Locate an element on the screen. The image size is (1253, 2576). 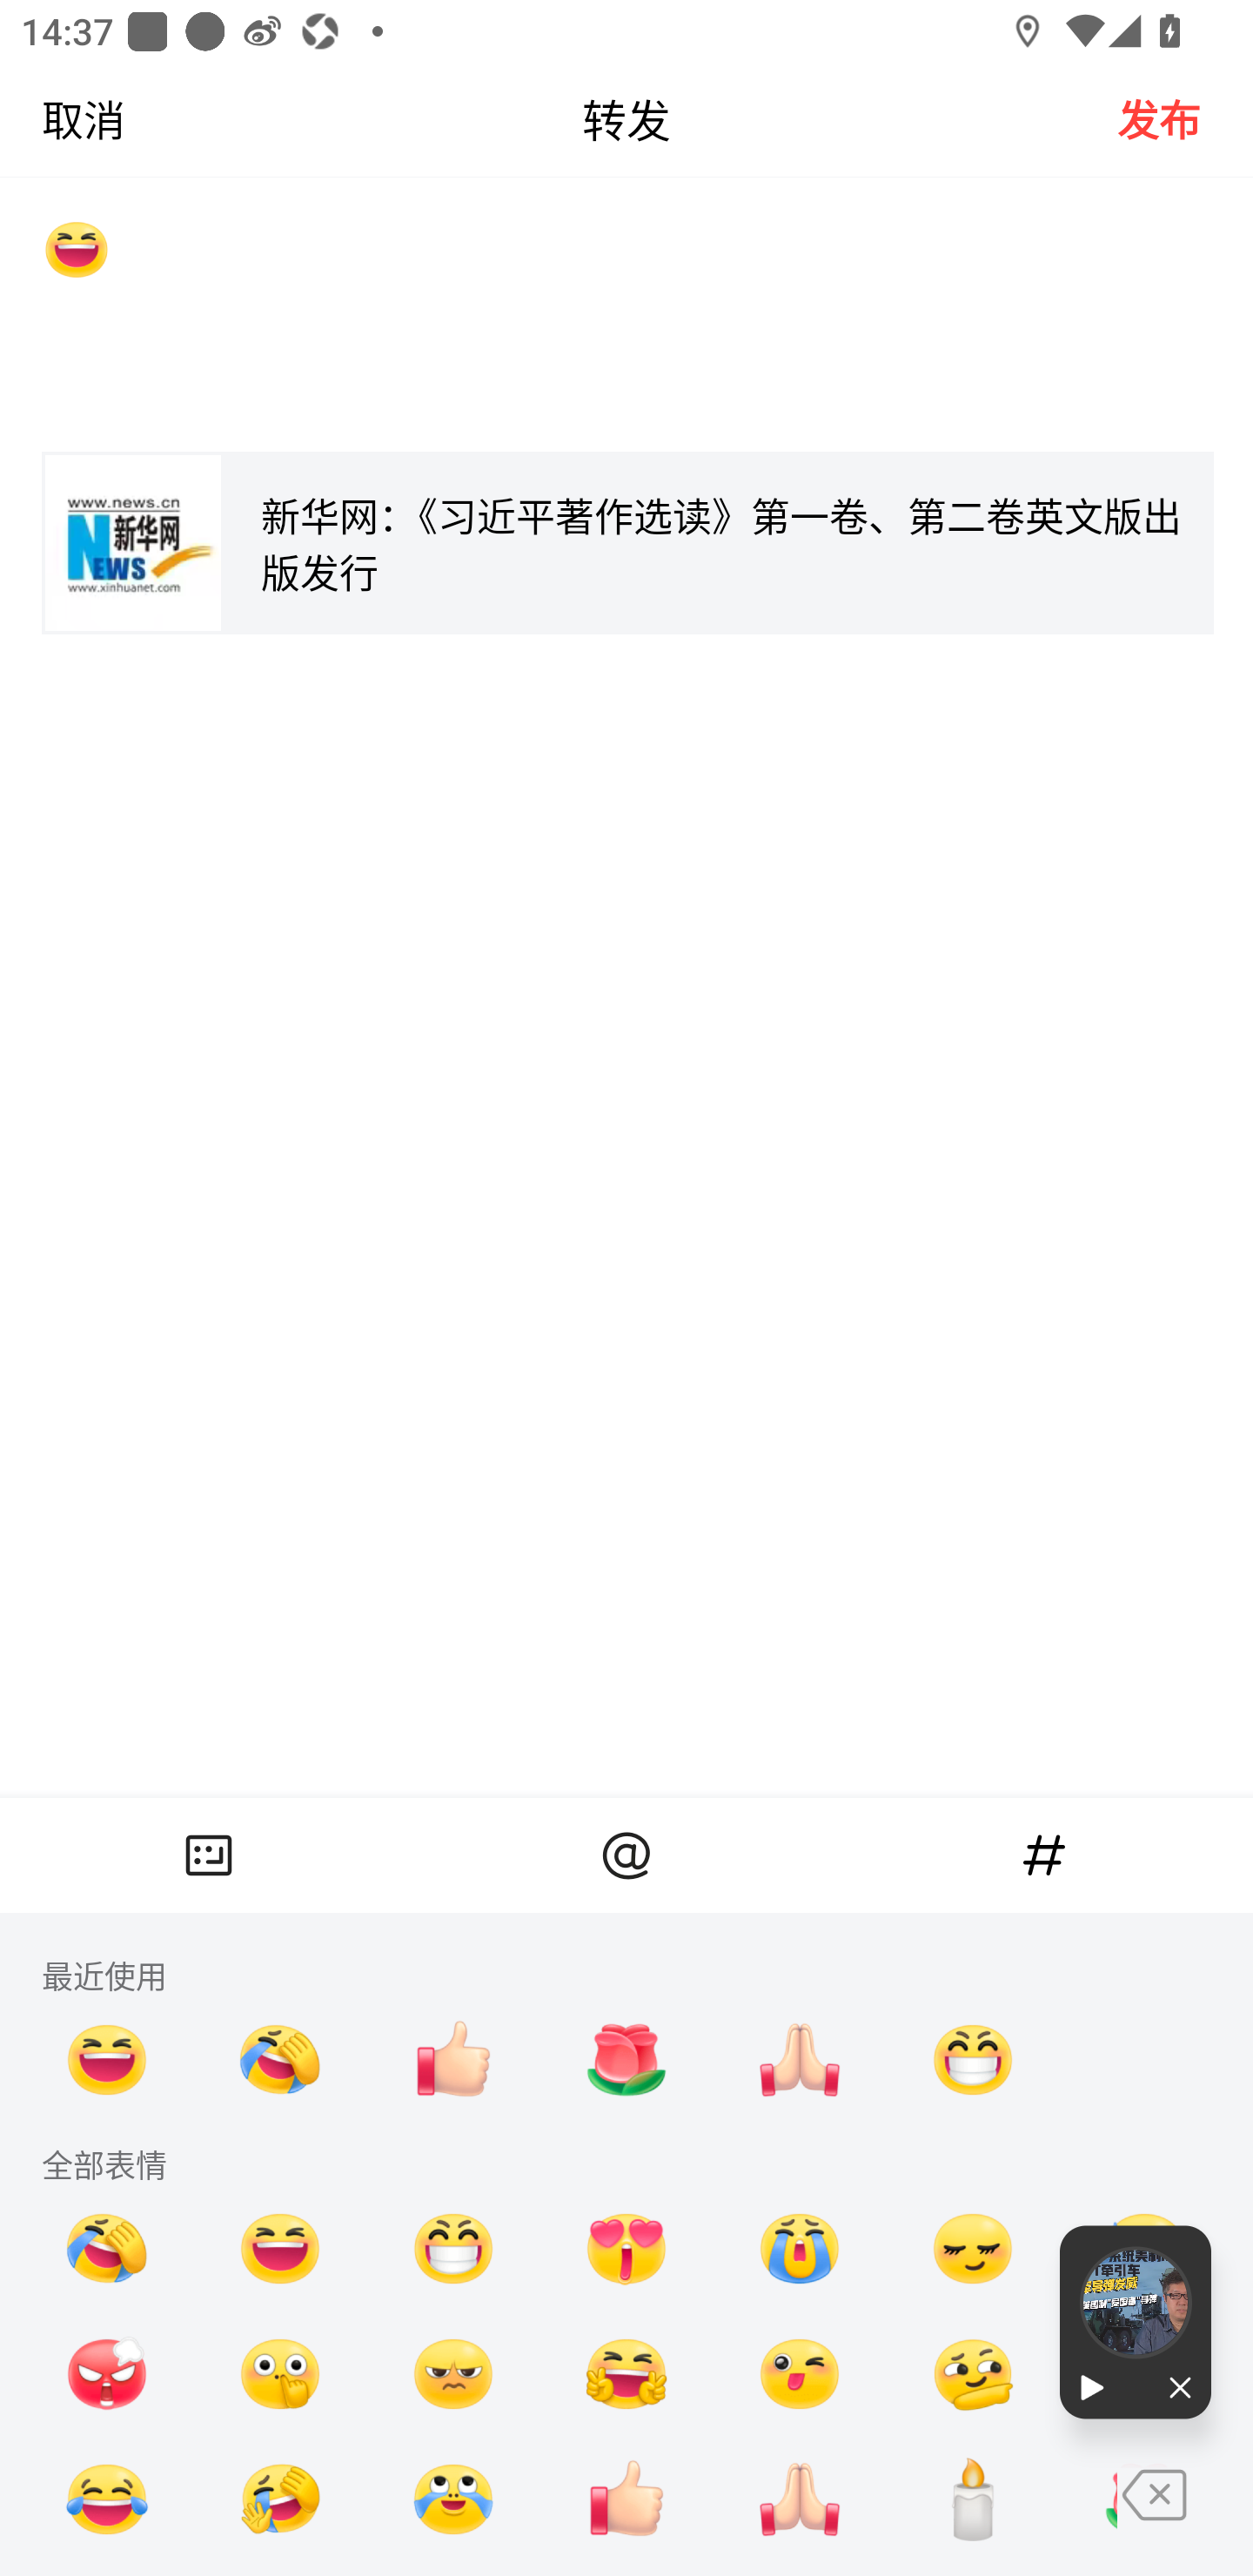
删除 is located at coordinates (1185, 2522).